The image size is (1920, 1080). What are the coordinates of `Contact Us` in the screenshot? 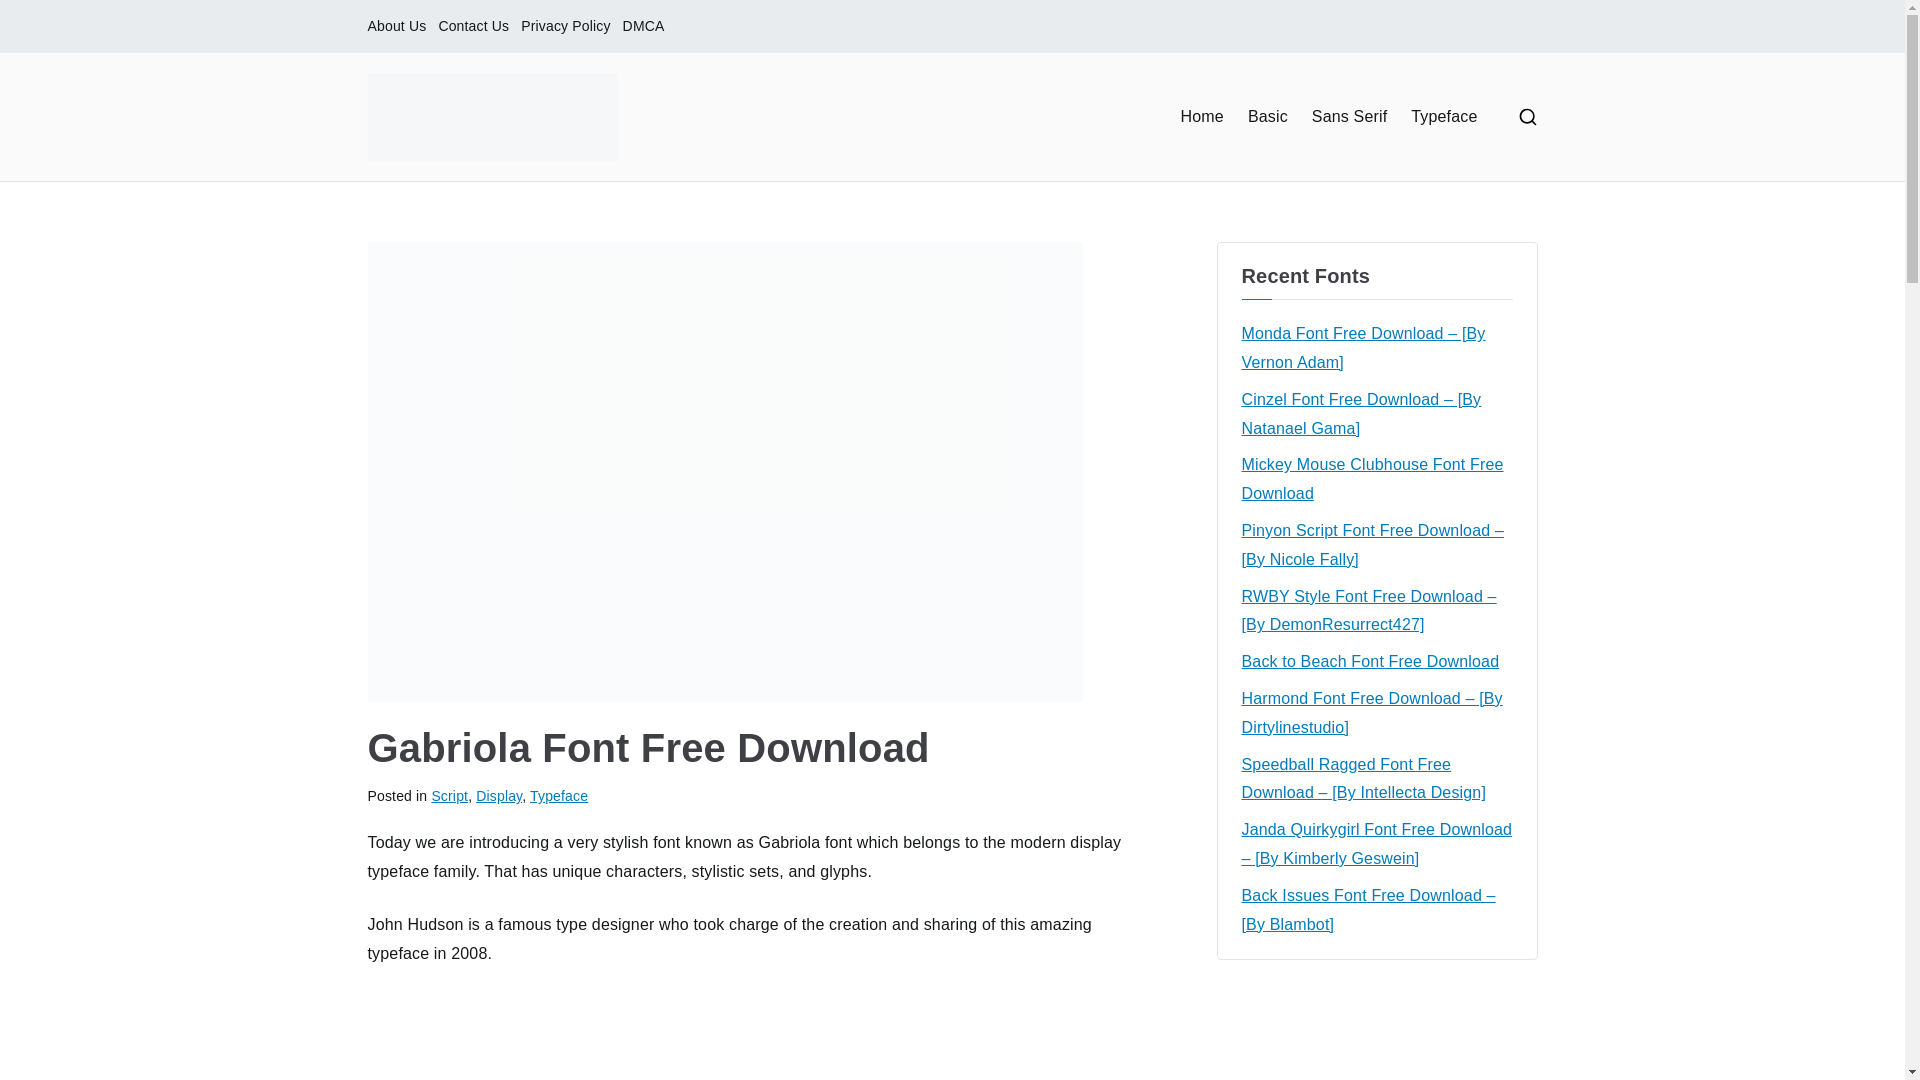 It's located at (472, 26).